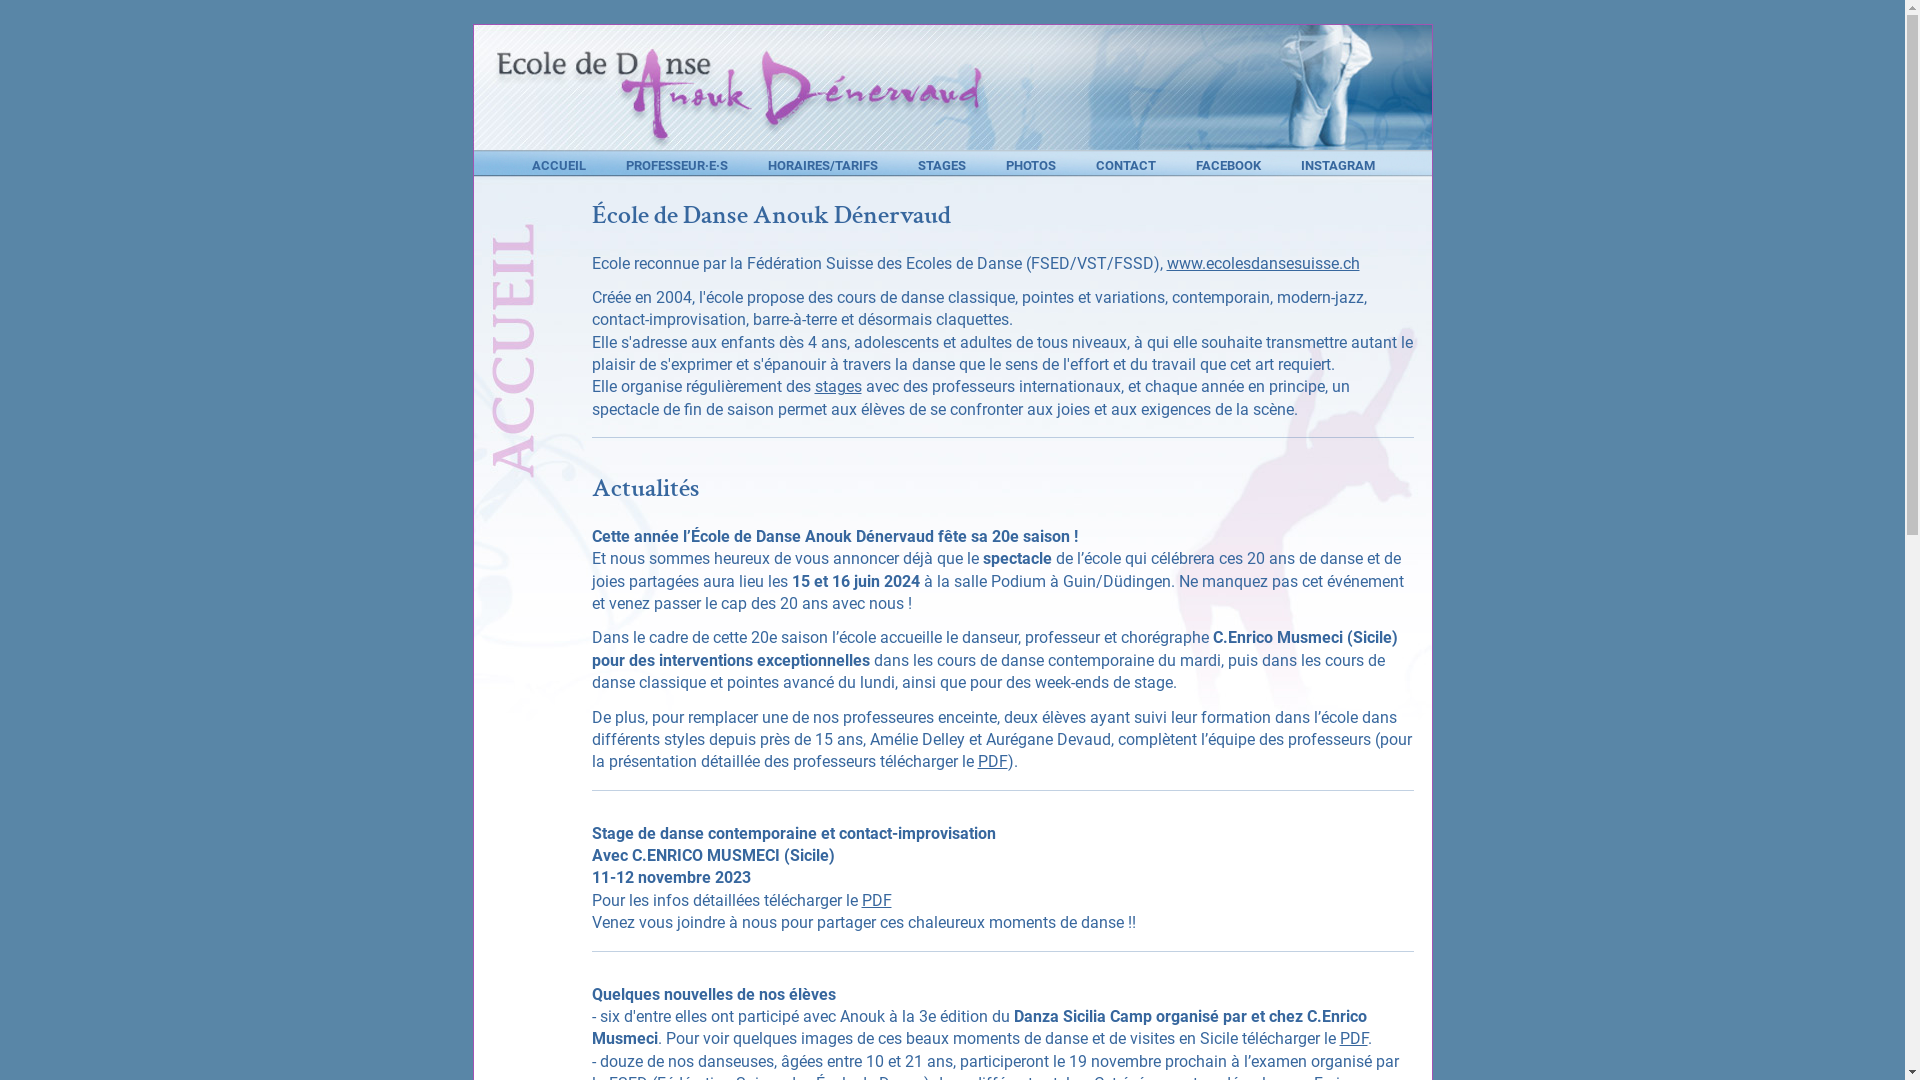 This screenshot has width=1920, height=1080. What do you see at coordinates (1262, 264) in the screenshot?
I see `www.ecolesdansesuisse.ch` at bounding box center [1262, 264].